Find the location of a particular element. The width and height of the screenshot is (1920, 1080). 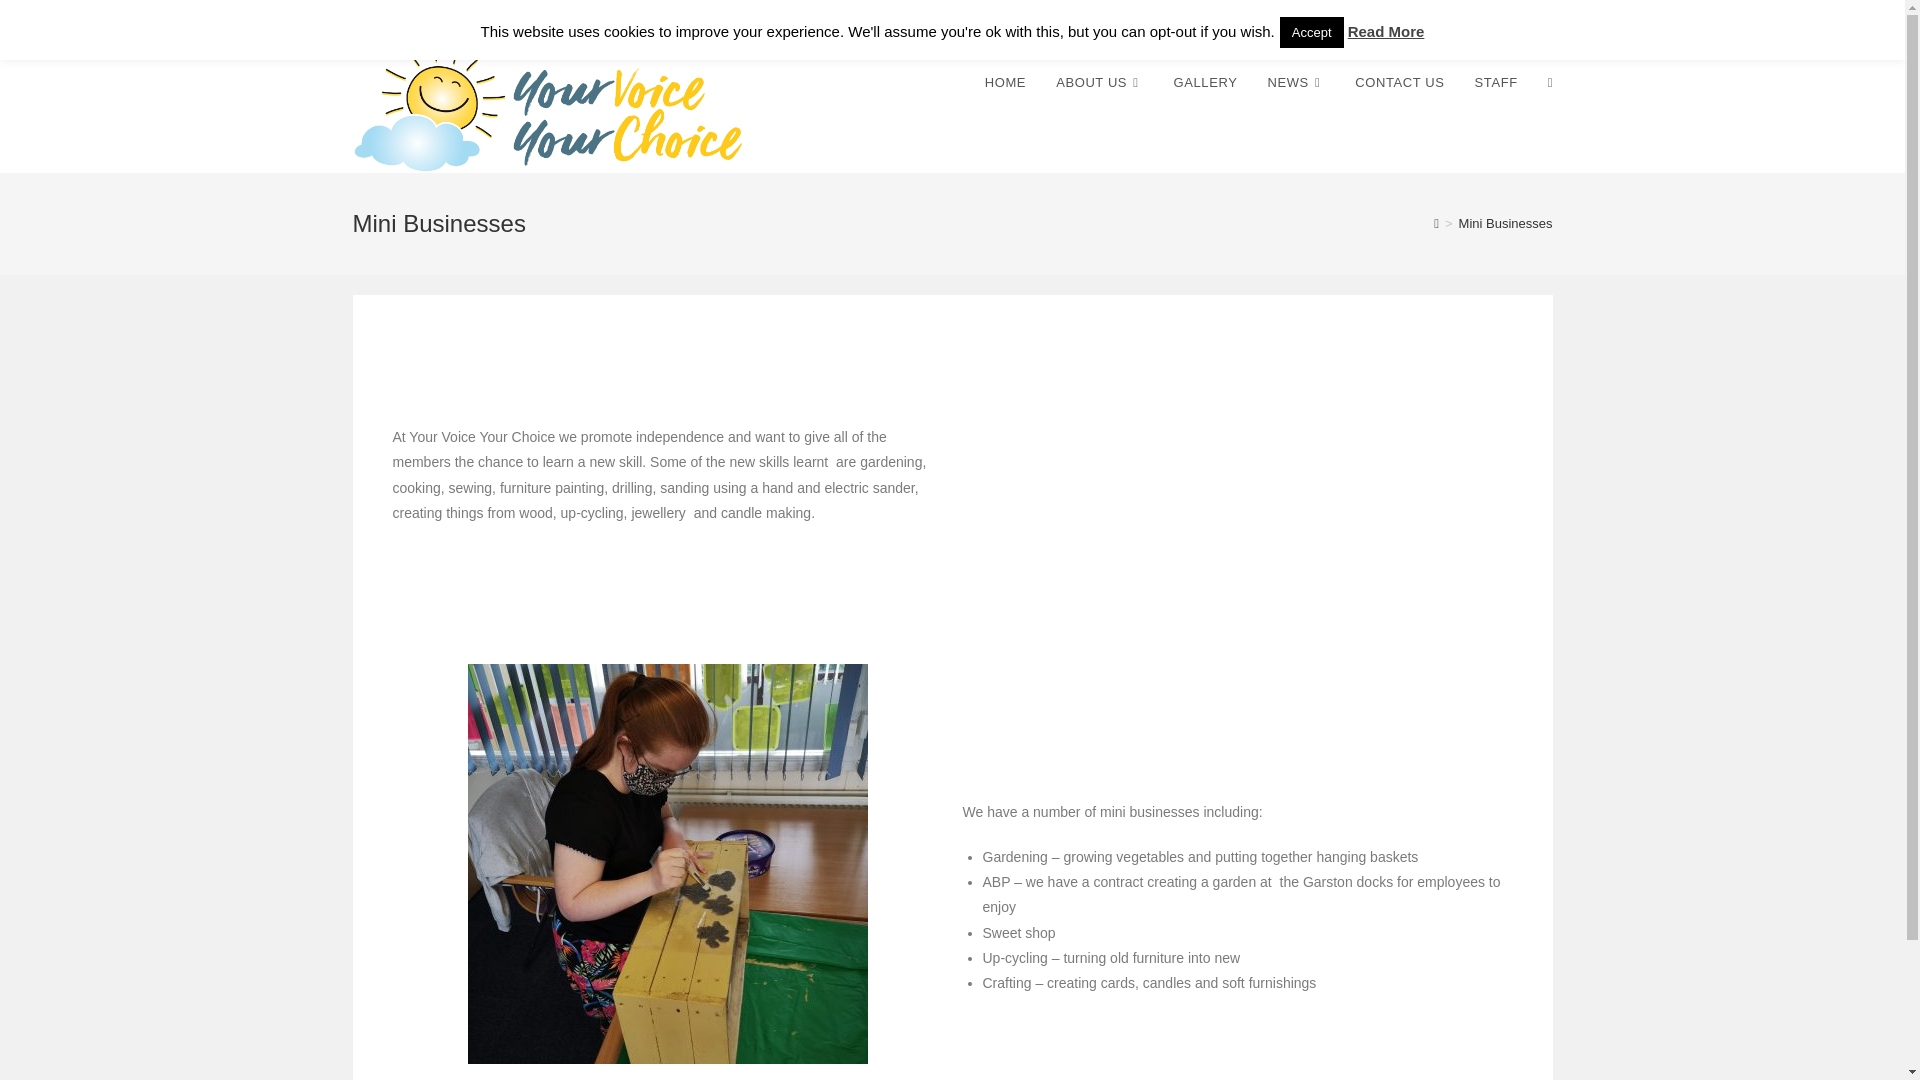

Accept is located at coordinates (1312, 32).